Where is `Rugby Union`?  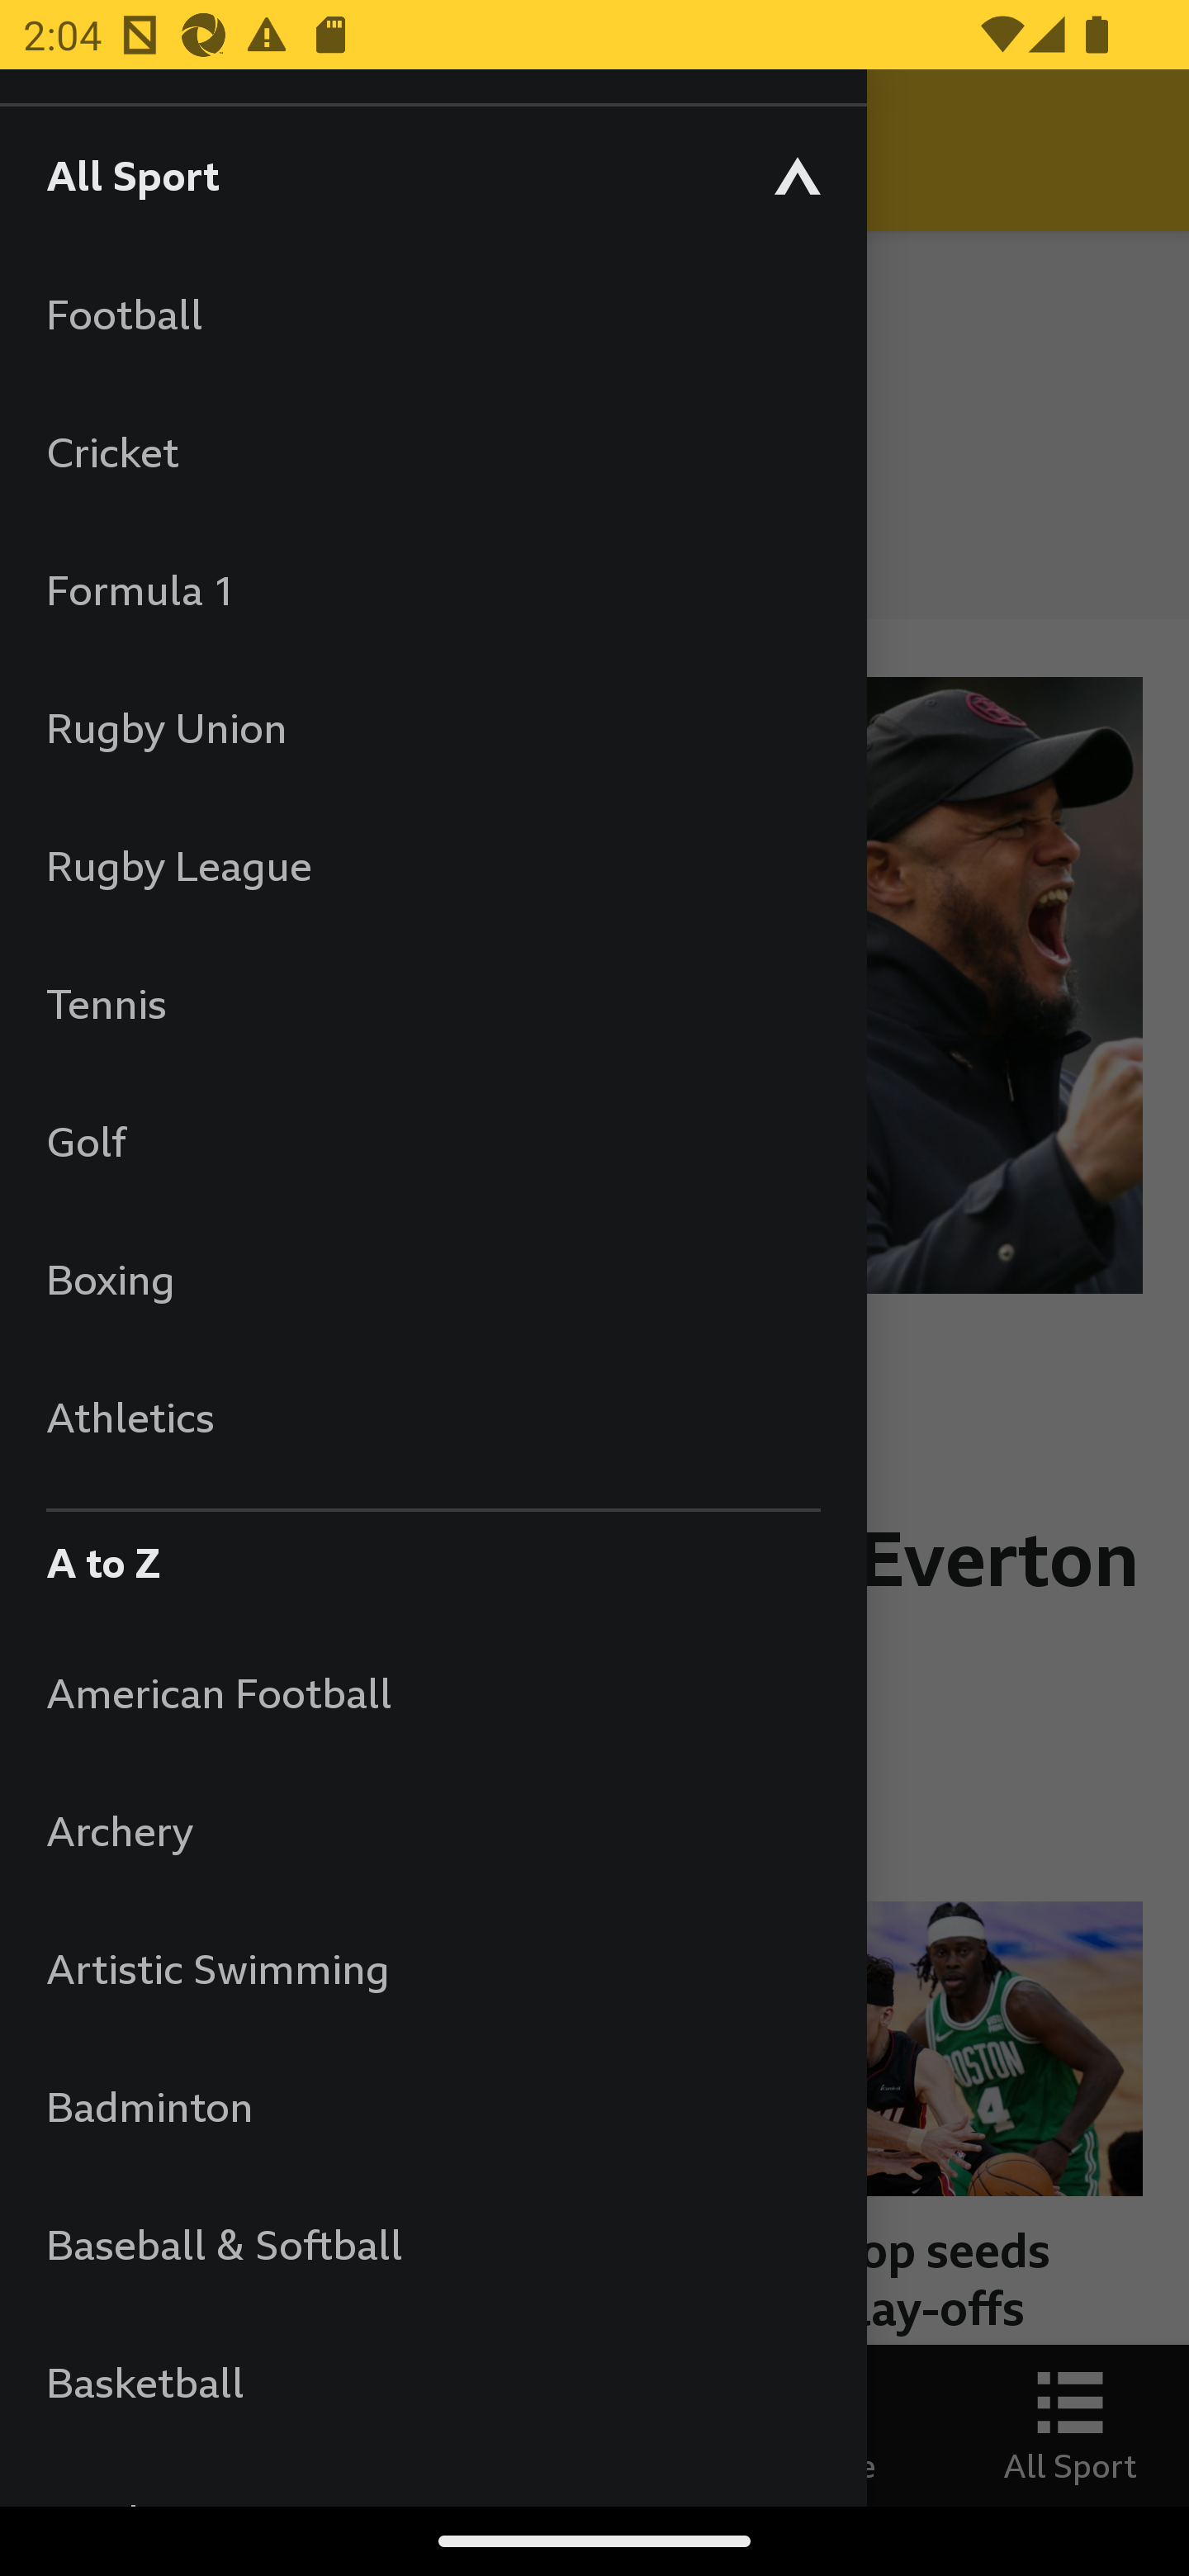
Rugby Union is located at coordinates (433, 727).